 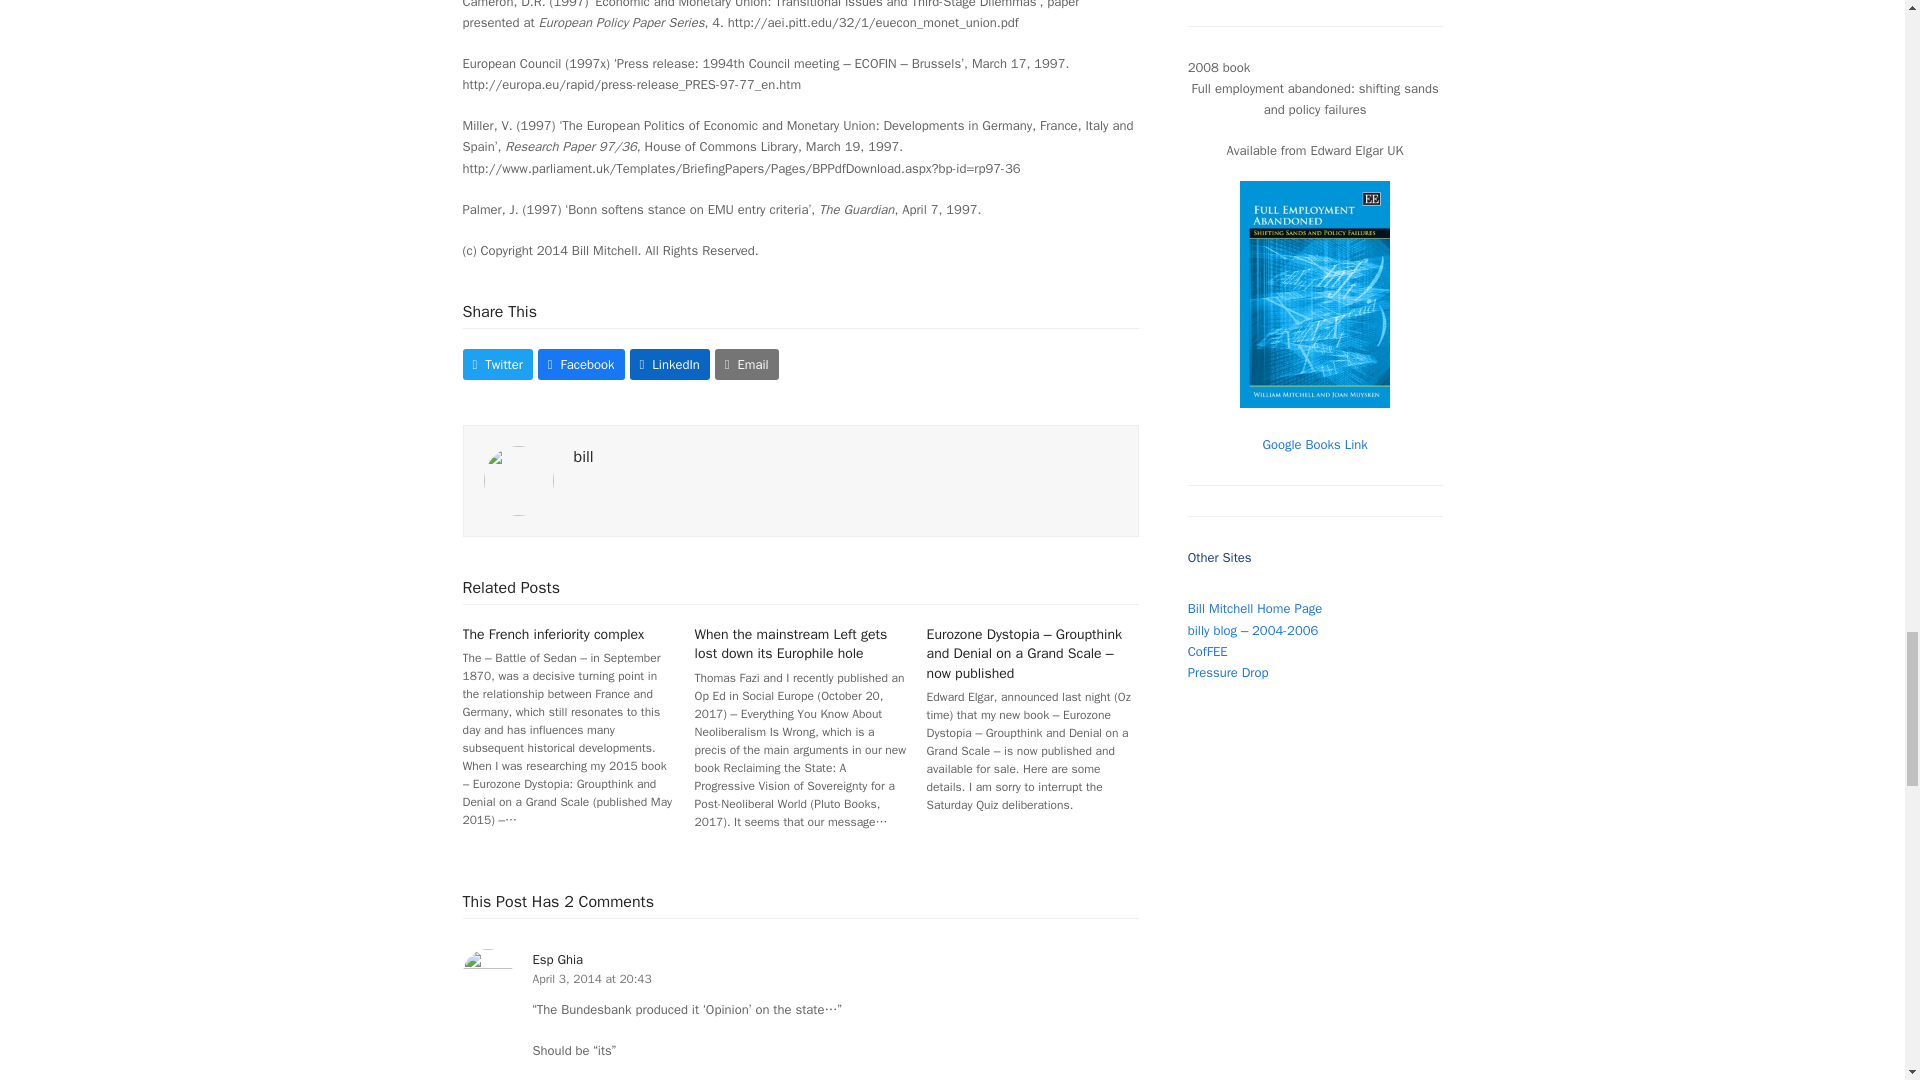 What do you see at coordinates (518, 479) in the screenshot?
I see `Visit Author Page` at bounding box center [518, 479].